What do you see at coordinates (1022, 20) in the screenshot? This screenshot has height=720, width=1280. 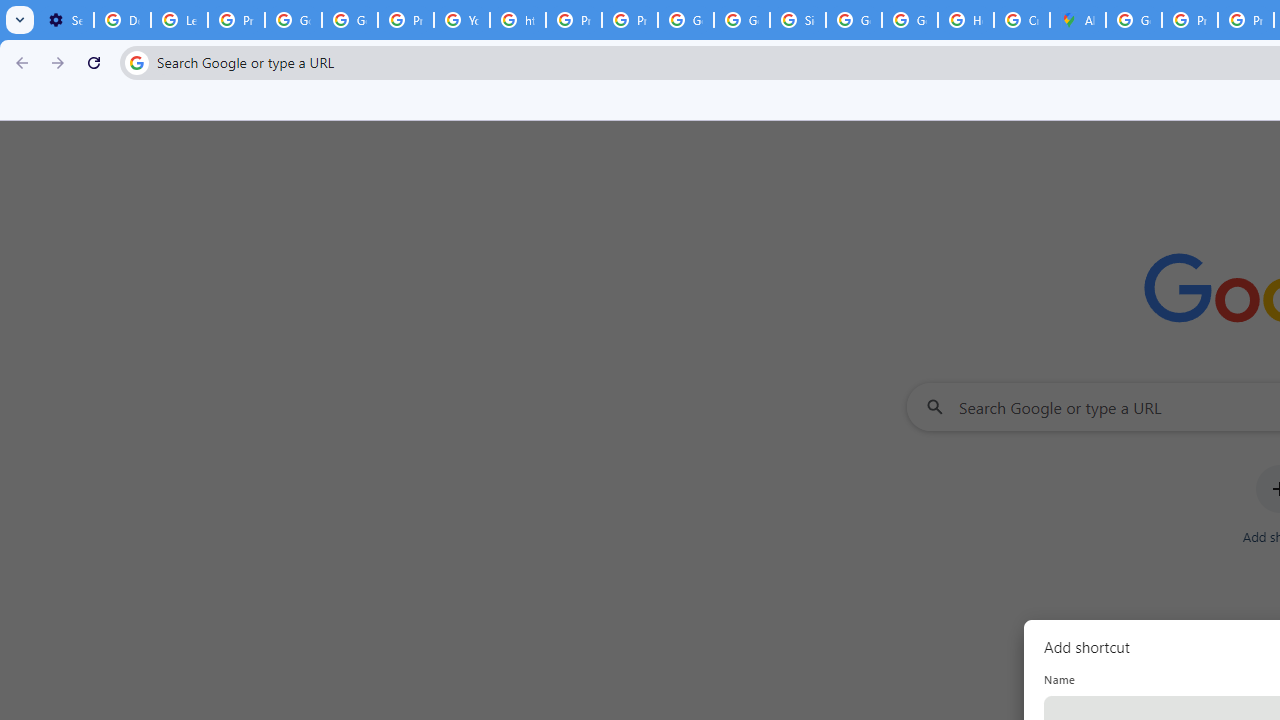 I see `Create your Google Account` at bounding box center [1022, 20].